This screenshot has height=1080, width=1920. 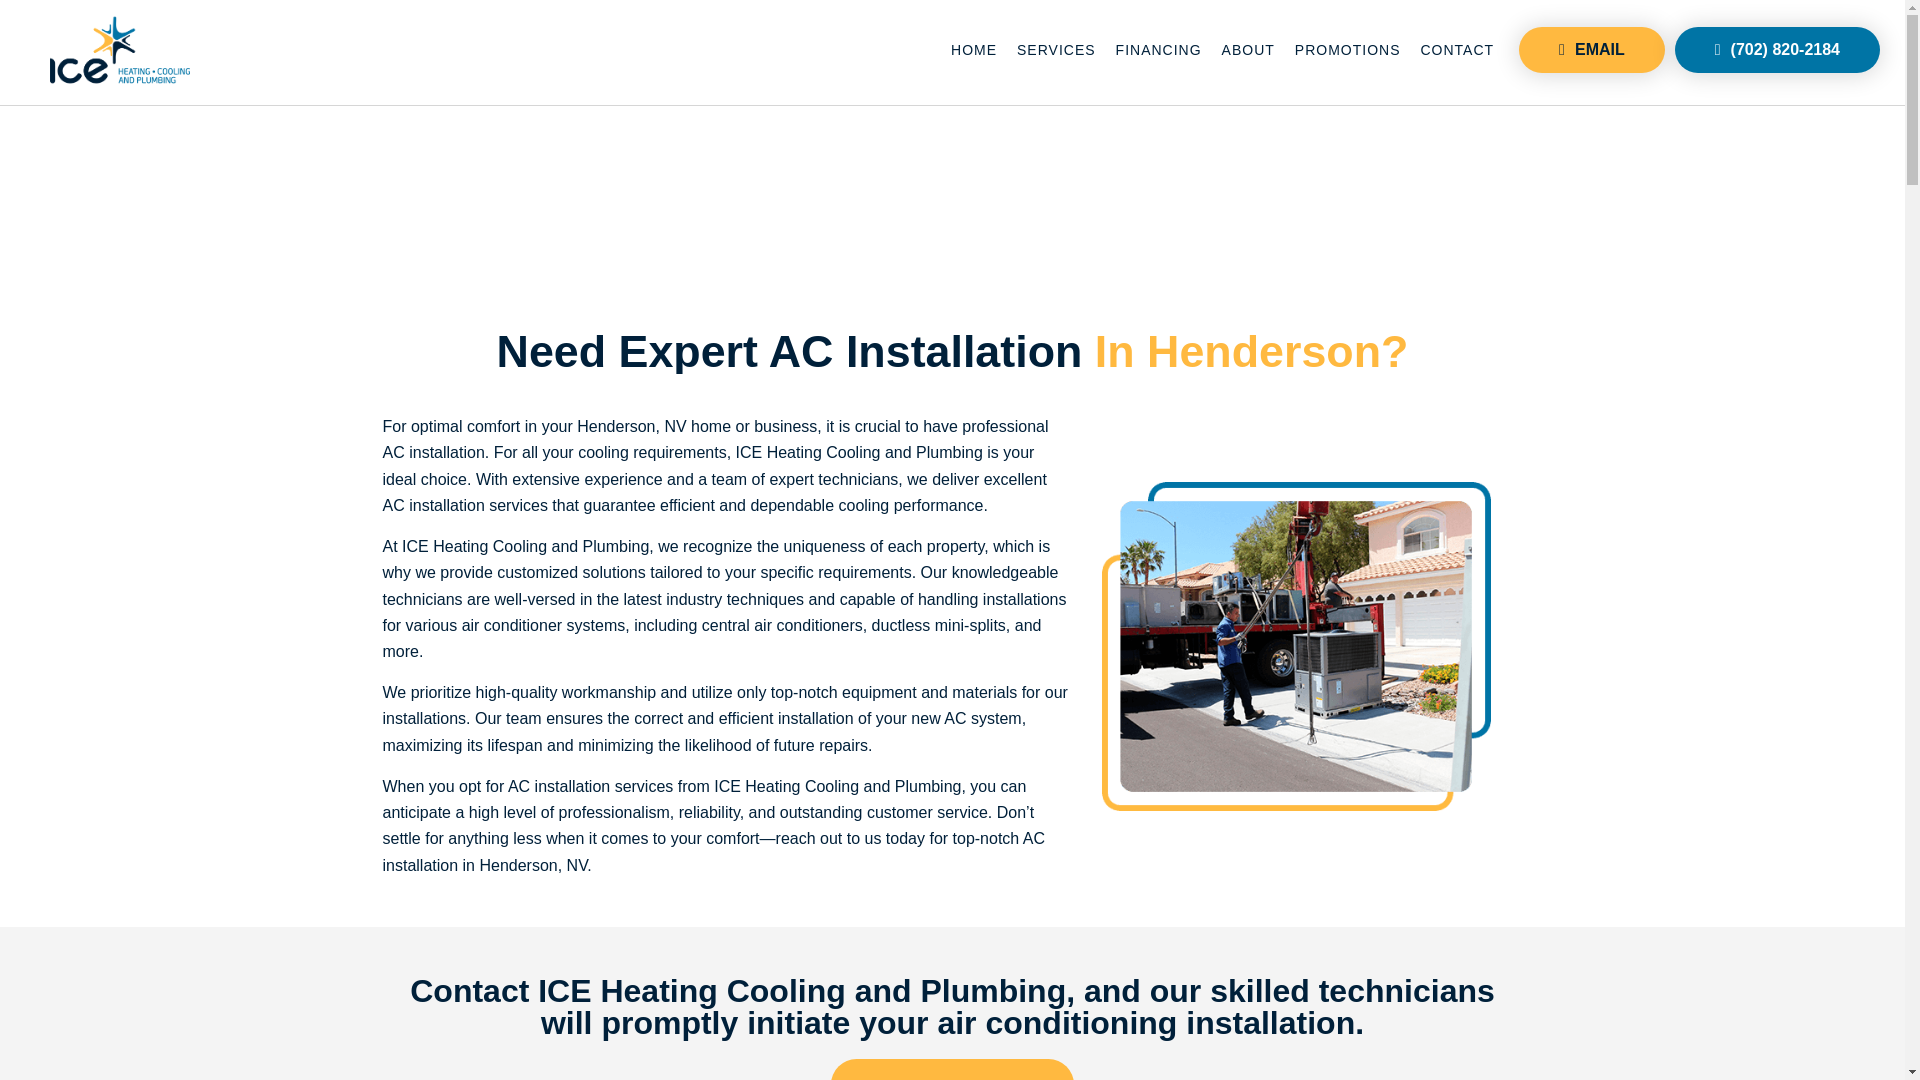 I want to click on ICE Heating Cooling and Plumbing, so click(x=120, y=50).